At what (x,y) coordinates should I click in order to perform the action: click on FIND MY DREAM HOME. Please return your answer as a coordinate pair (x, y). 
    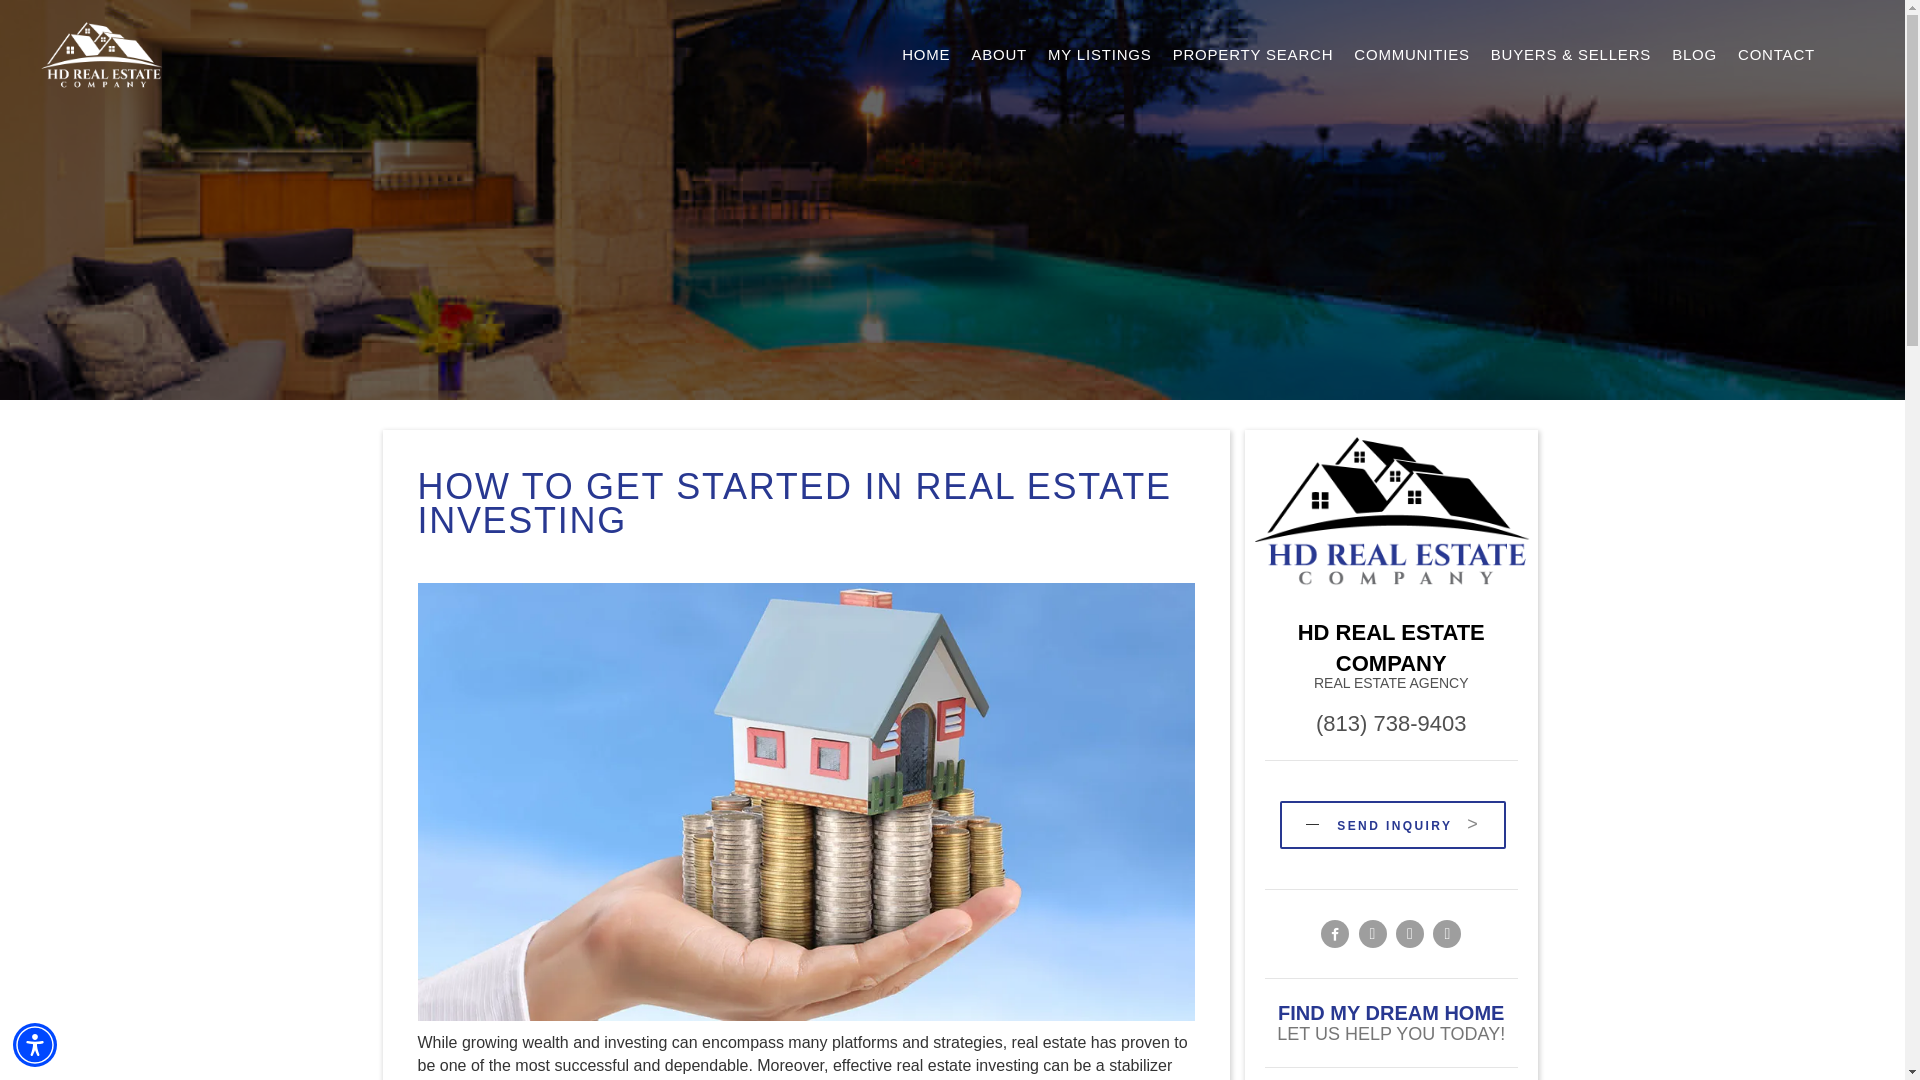
    Looking at the image, I should click on (1390, 1012).